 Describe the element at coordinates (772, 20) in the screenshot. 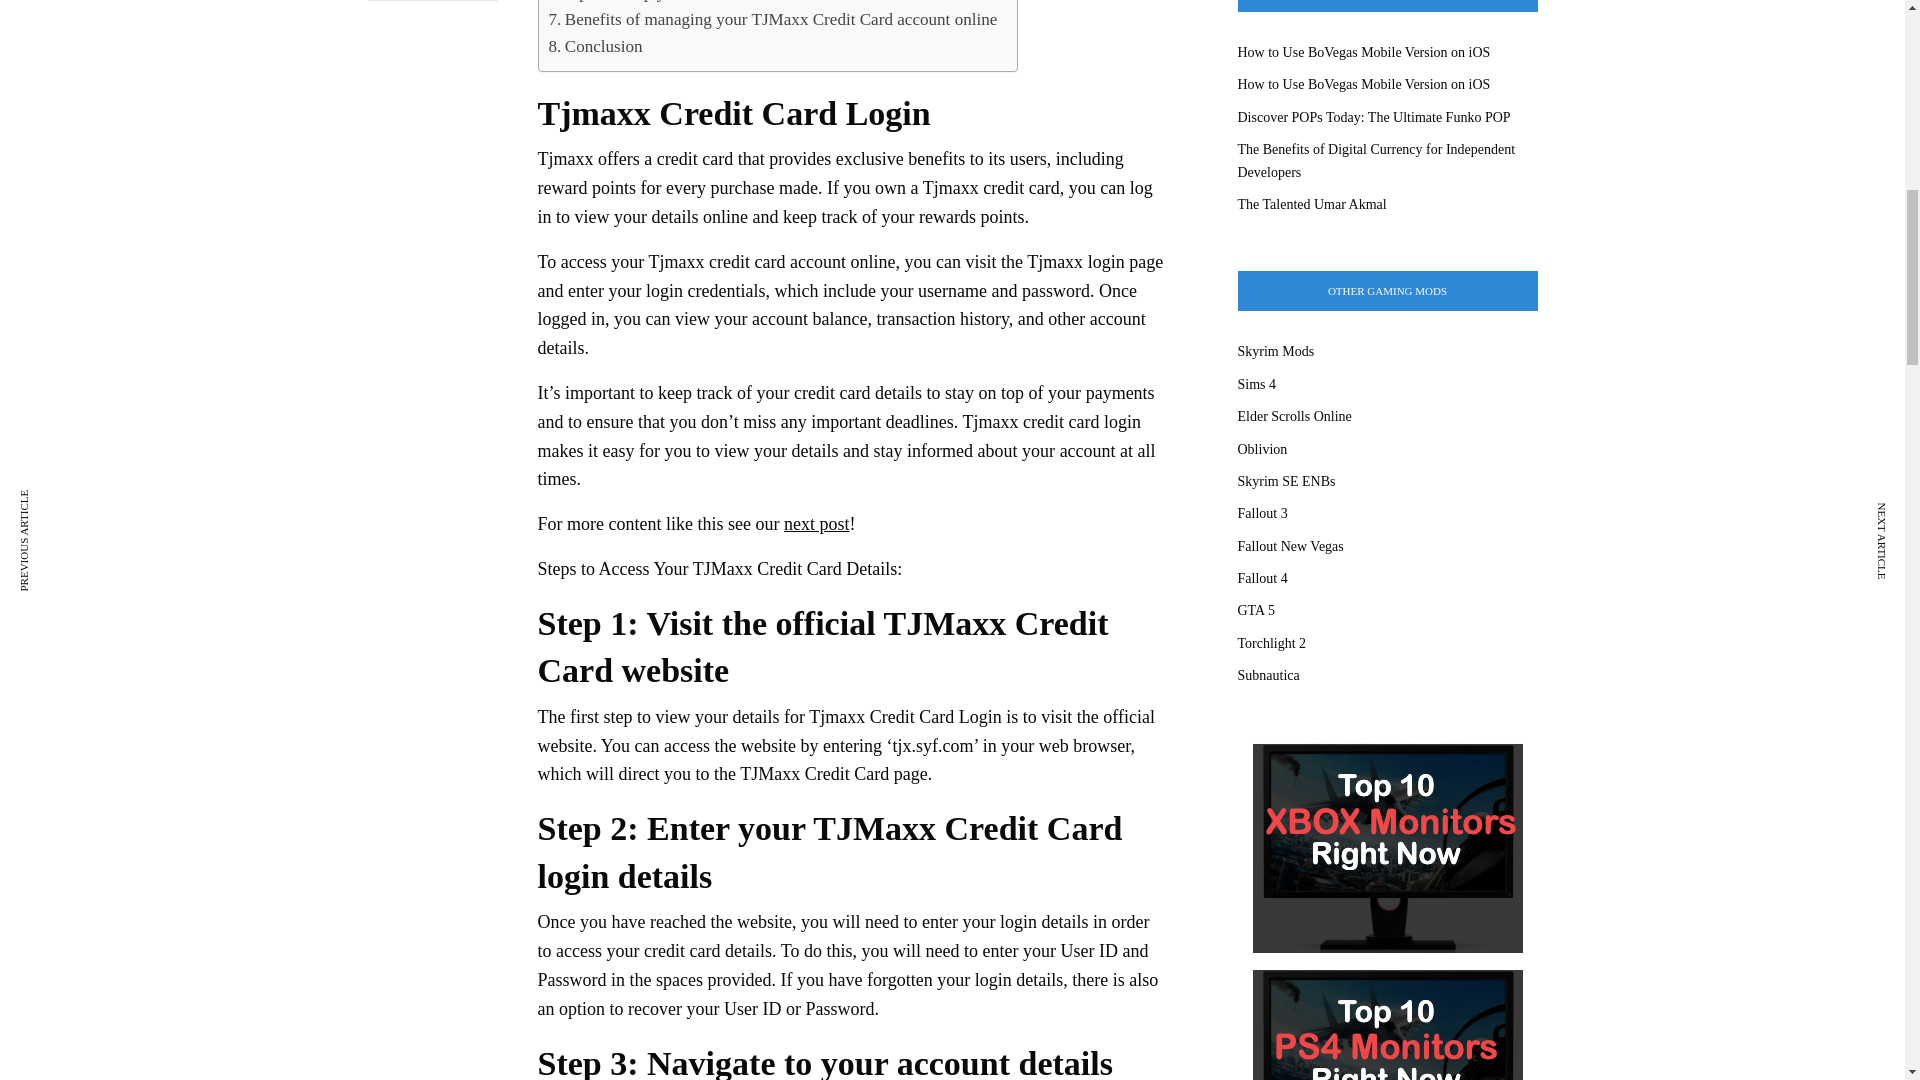

I see `Benefits of managing your TJMaxx Credit Card account online` at that location.